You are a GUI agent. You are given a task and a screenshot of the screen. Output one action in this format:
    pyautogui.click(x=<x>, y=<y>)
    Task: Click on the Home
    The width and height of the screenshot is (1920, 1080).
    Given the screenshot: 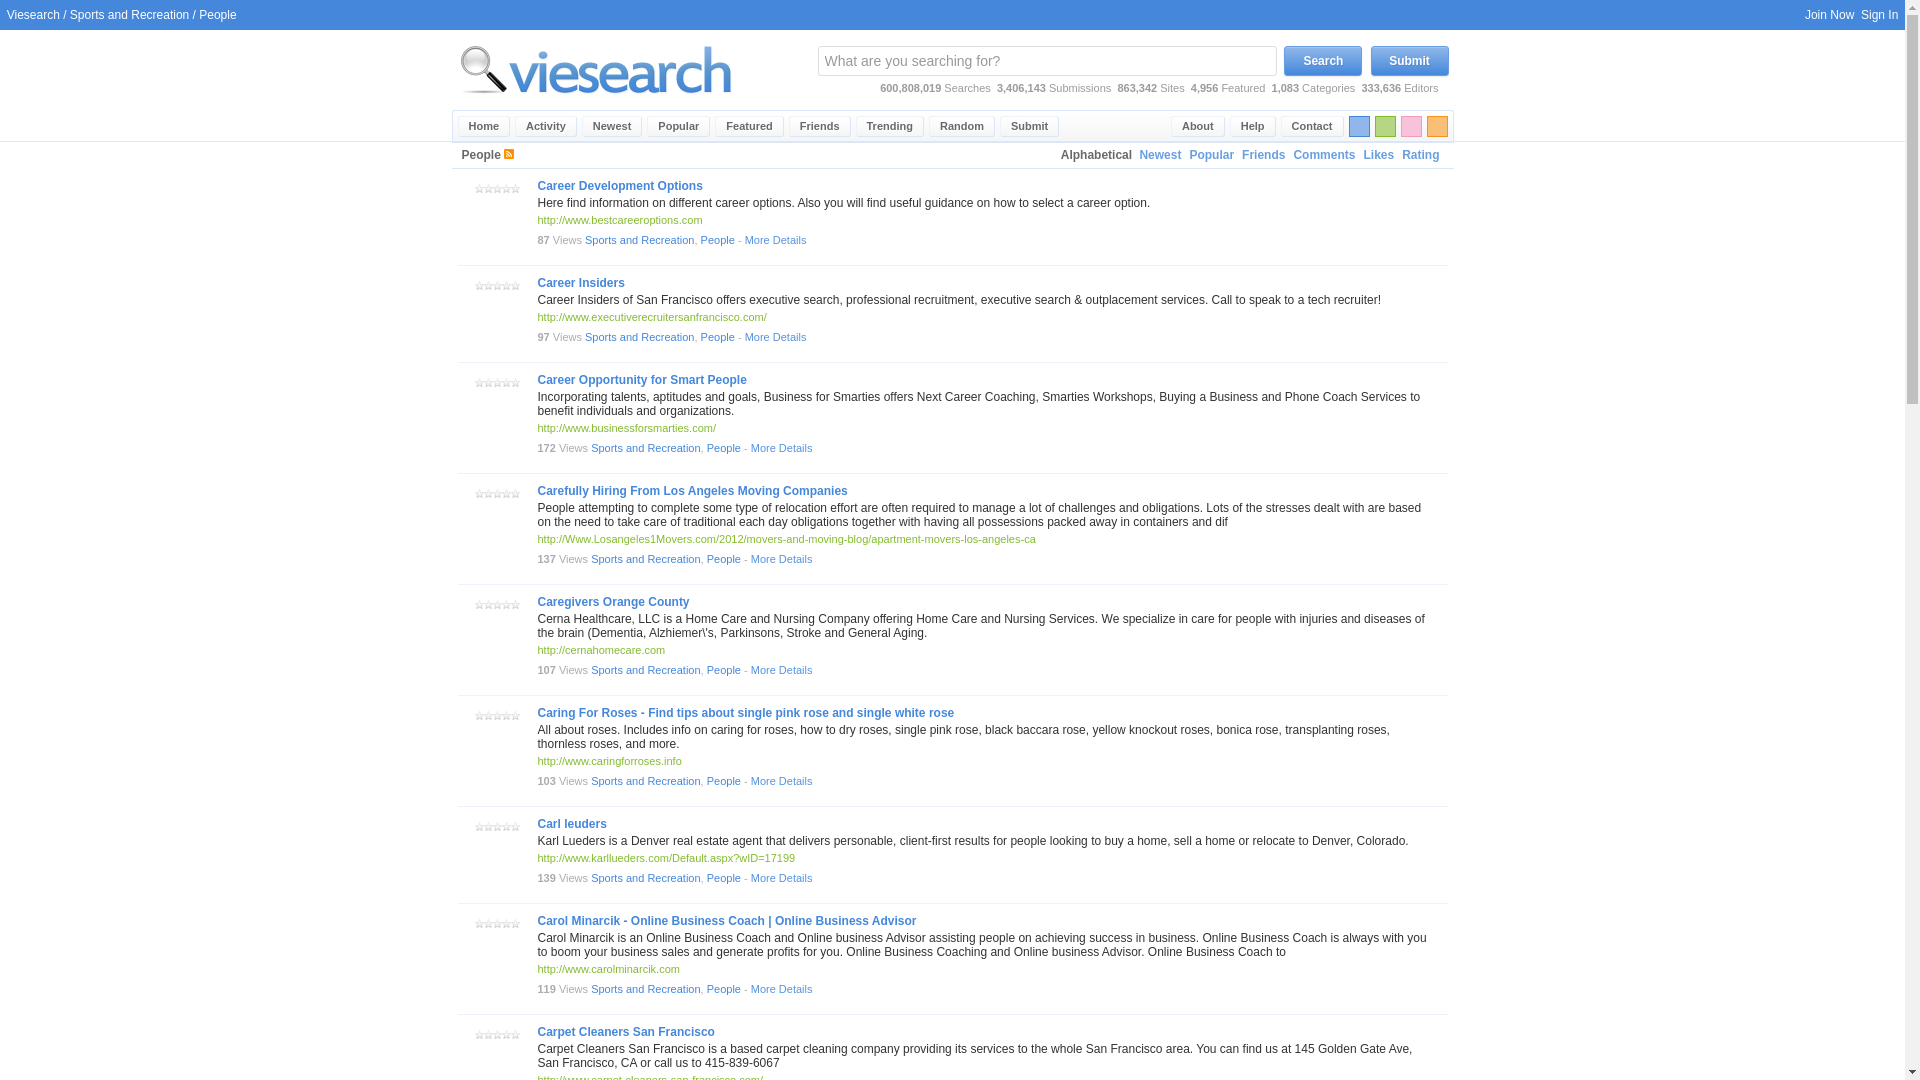 What is the action you would take?
    pyautogui.click(x=484, y=126)
    